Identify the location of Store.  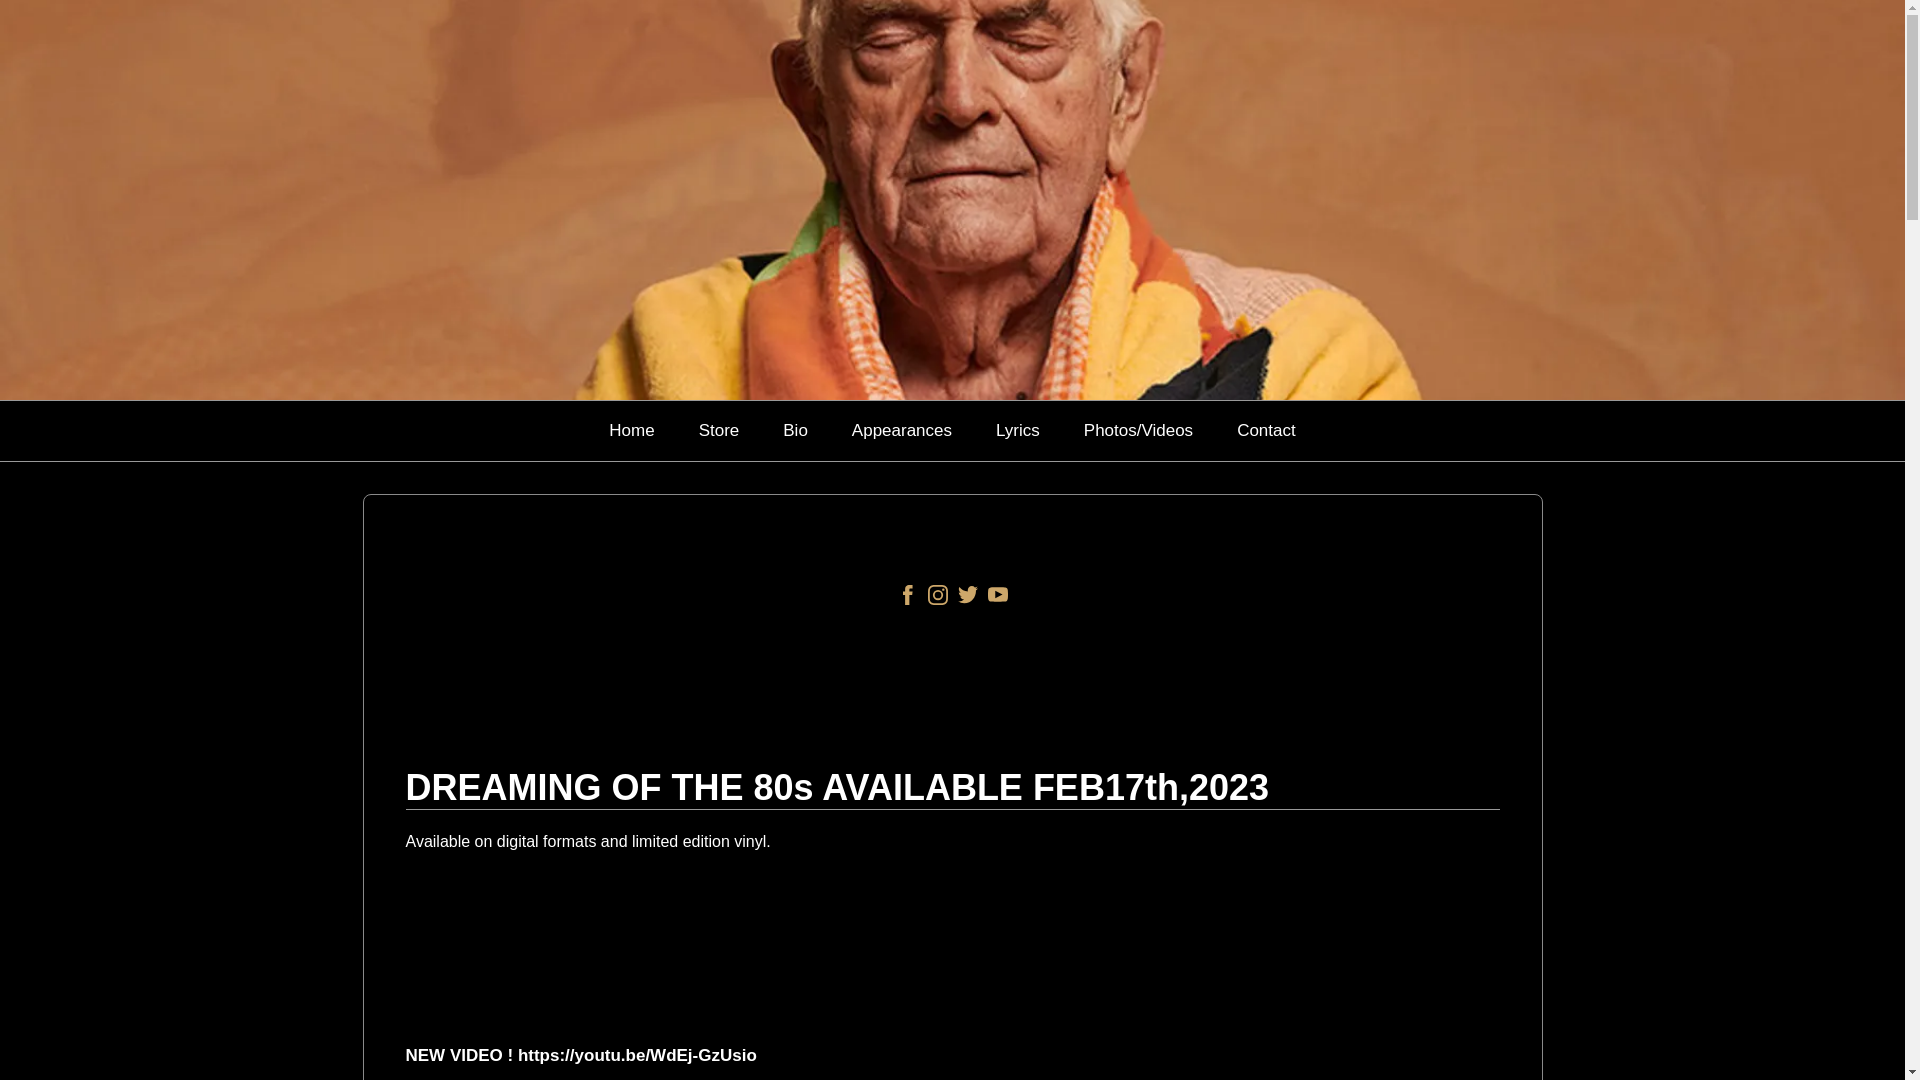
(718, 430).